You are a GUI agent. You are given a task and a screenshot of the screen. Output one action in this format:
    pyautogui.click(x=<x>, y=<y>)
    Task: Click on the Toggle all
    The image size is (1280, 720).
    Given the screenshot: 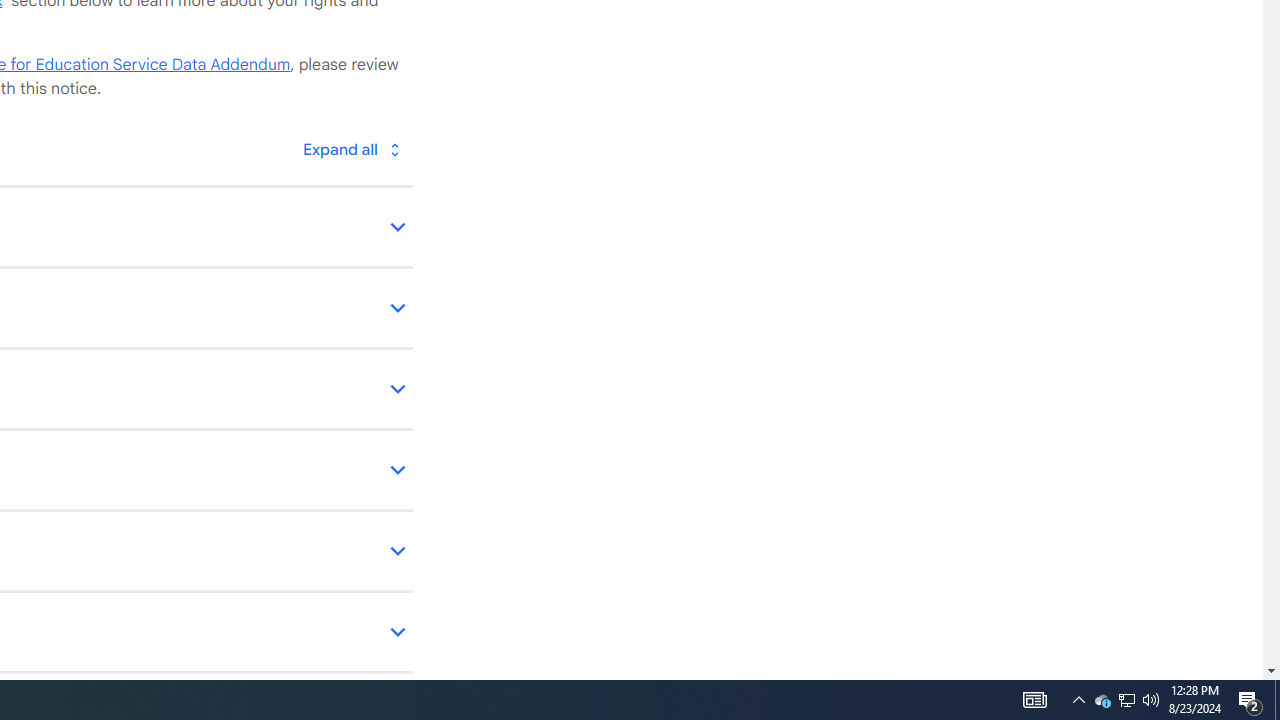 What is the action you would take?
    pyautogui.click(x=351, y=148)
    